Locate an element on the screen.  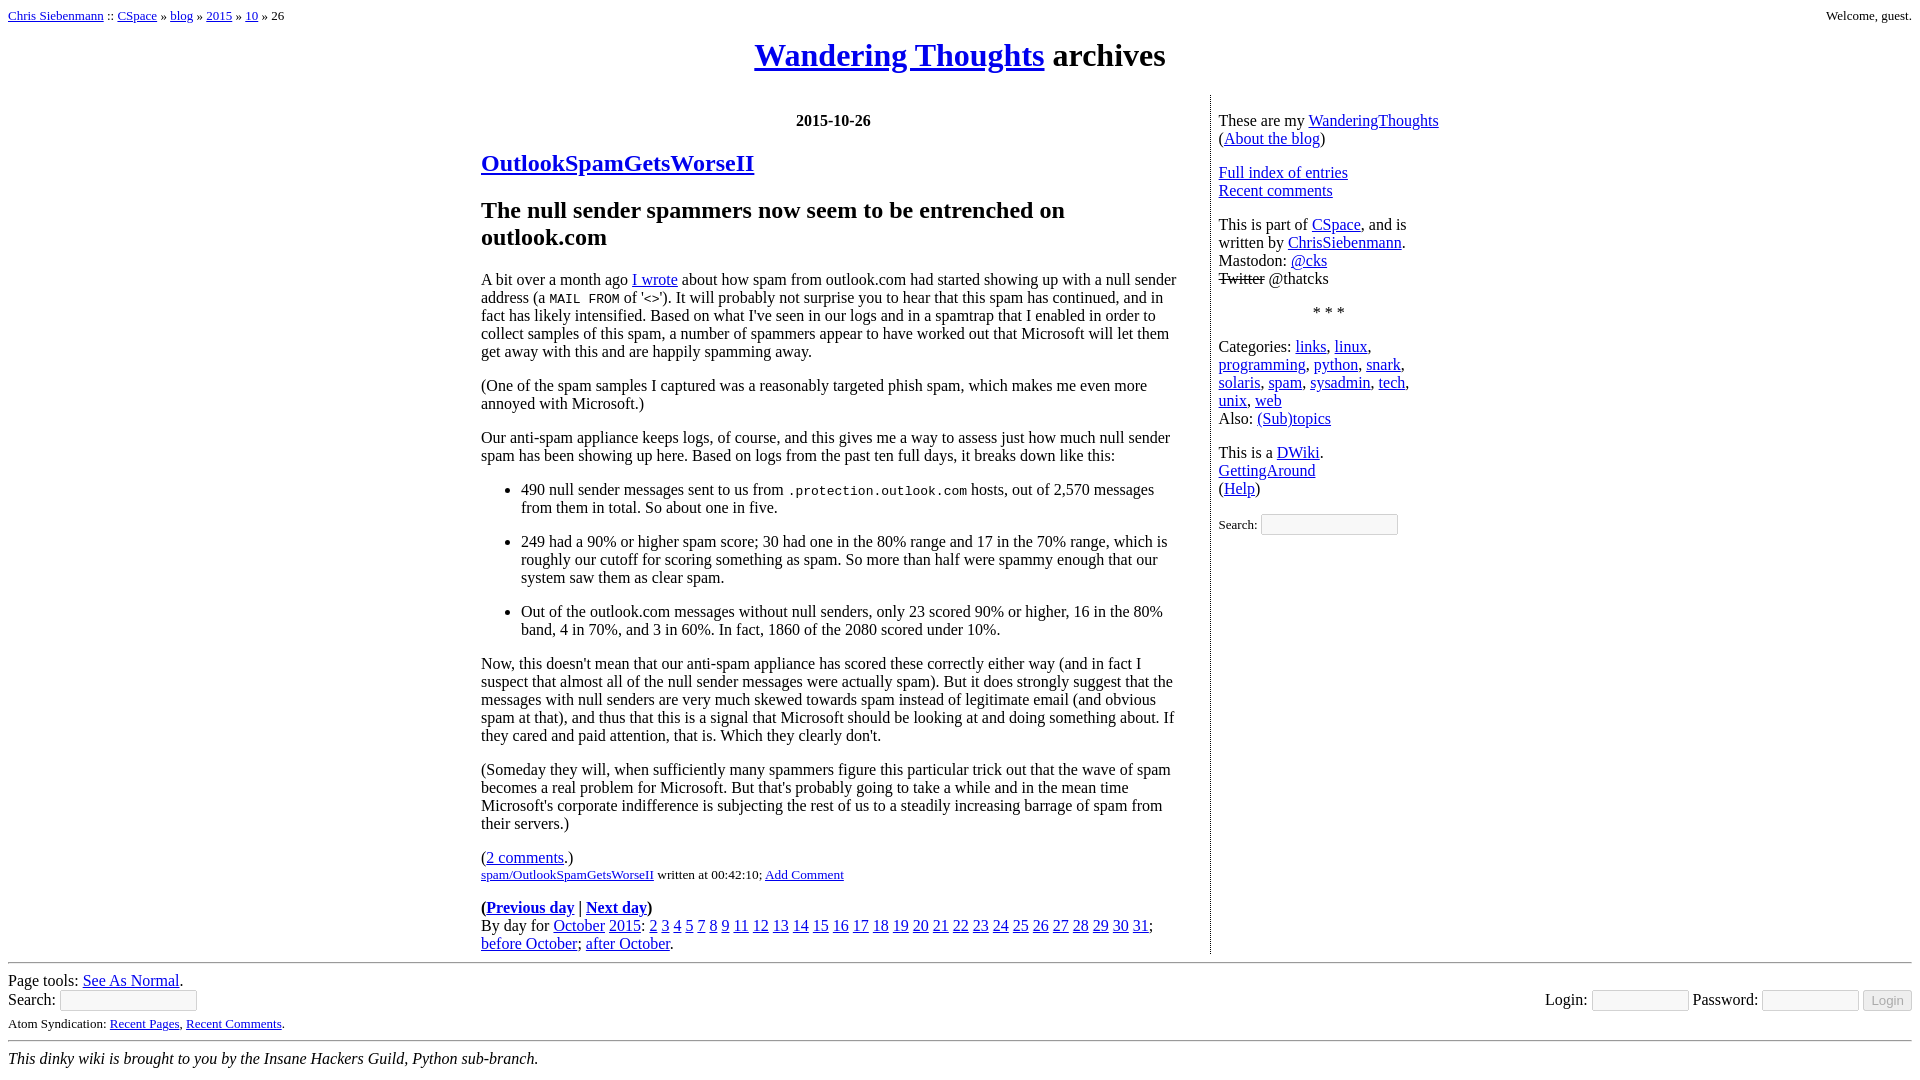
blog is located at coordinates (182, 14).